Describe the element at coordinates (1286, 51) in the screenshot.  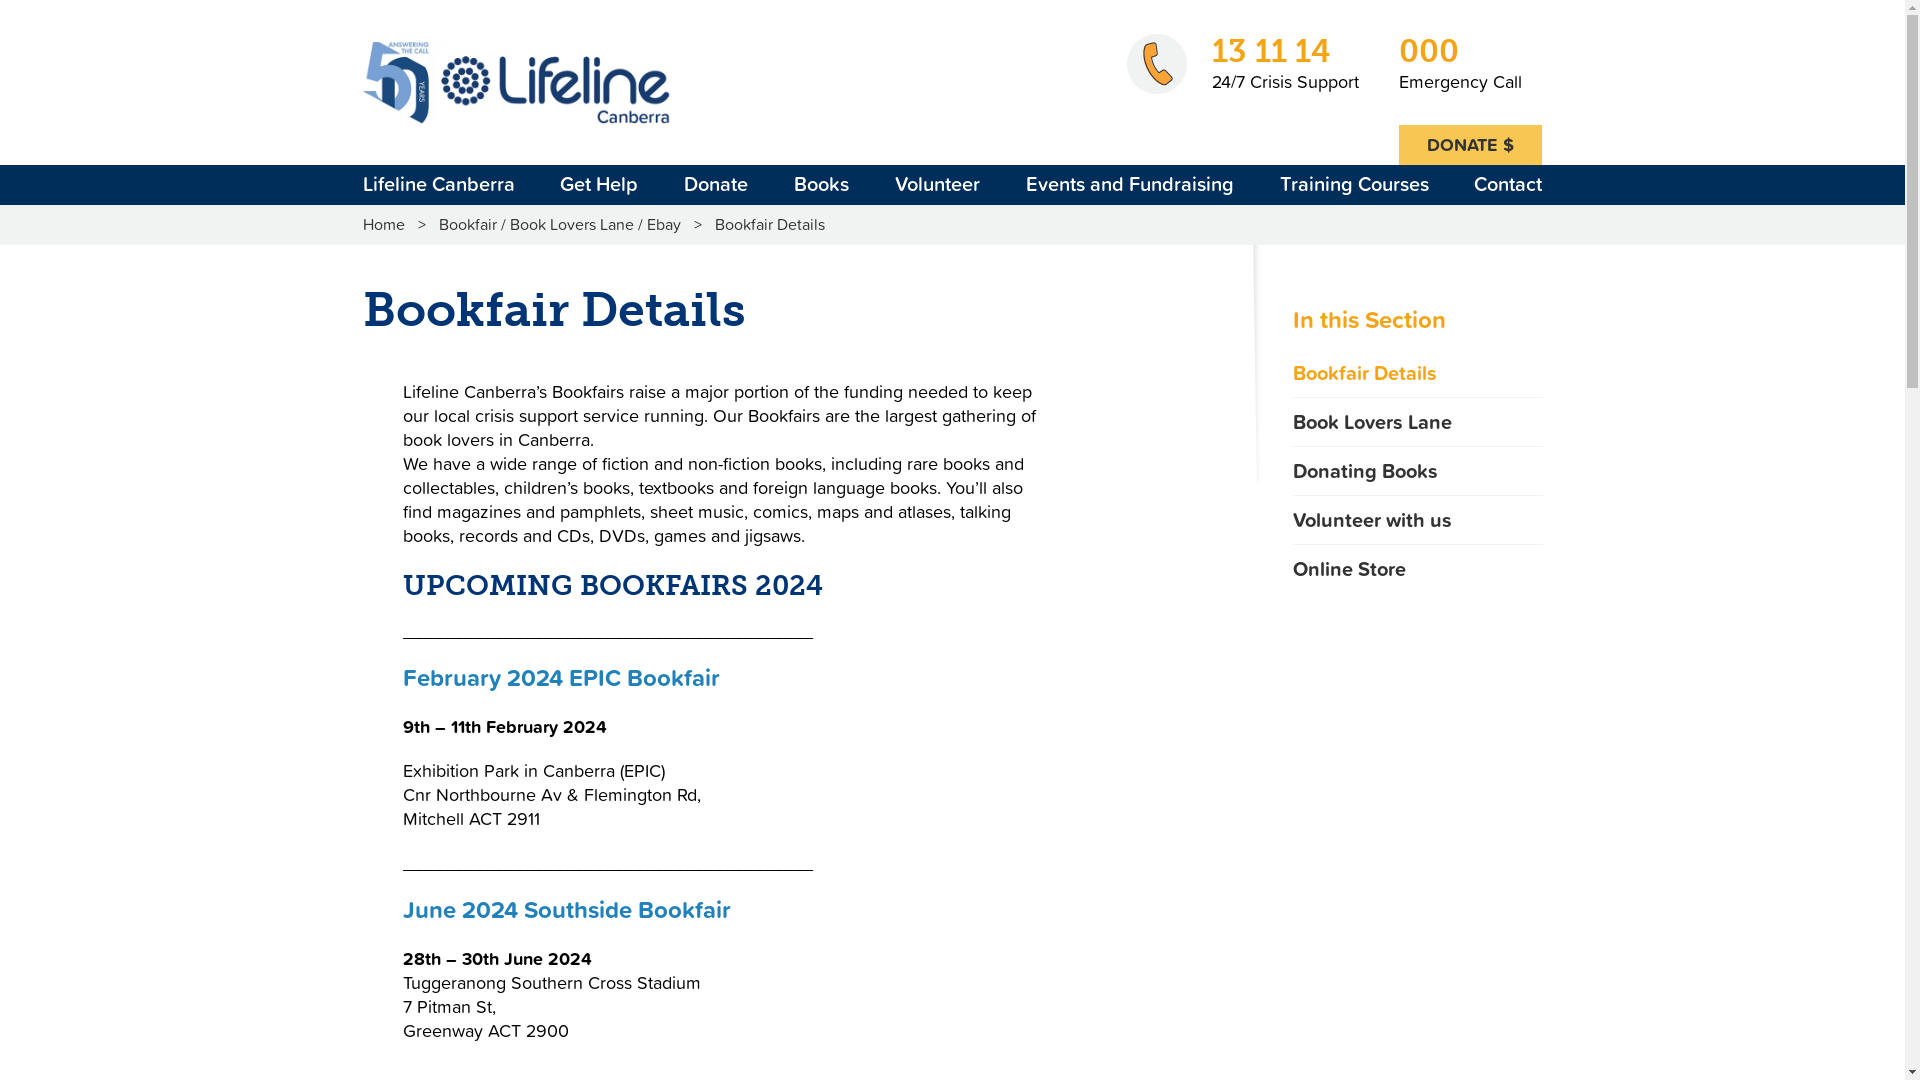
I see `13 11 14` at that location.